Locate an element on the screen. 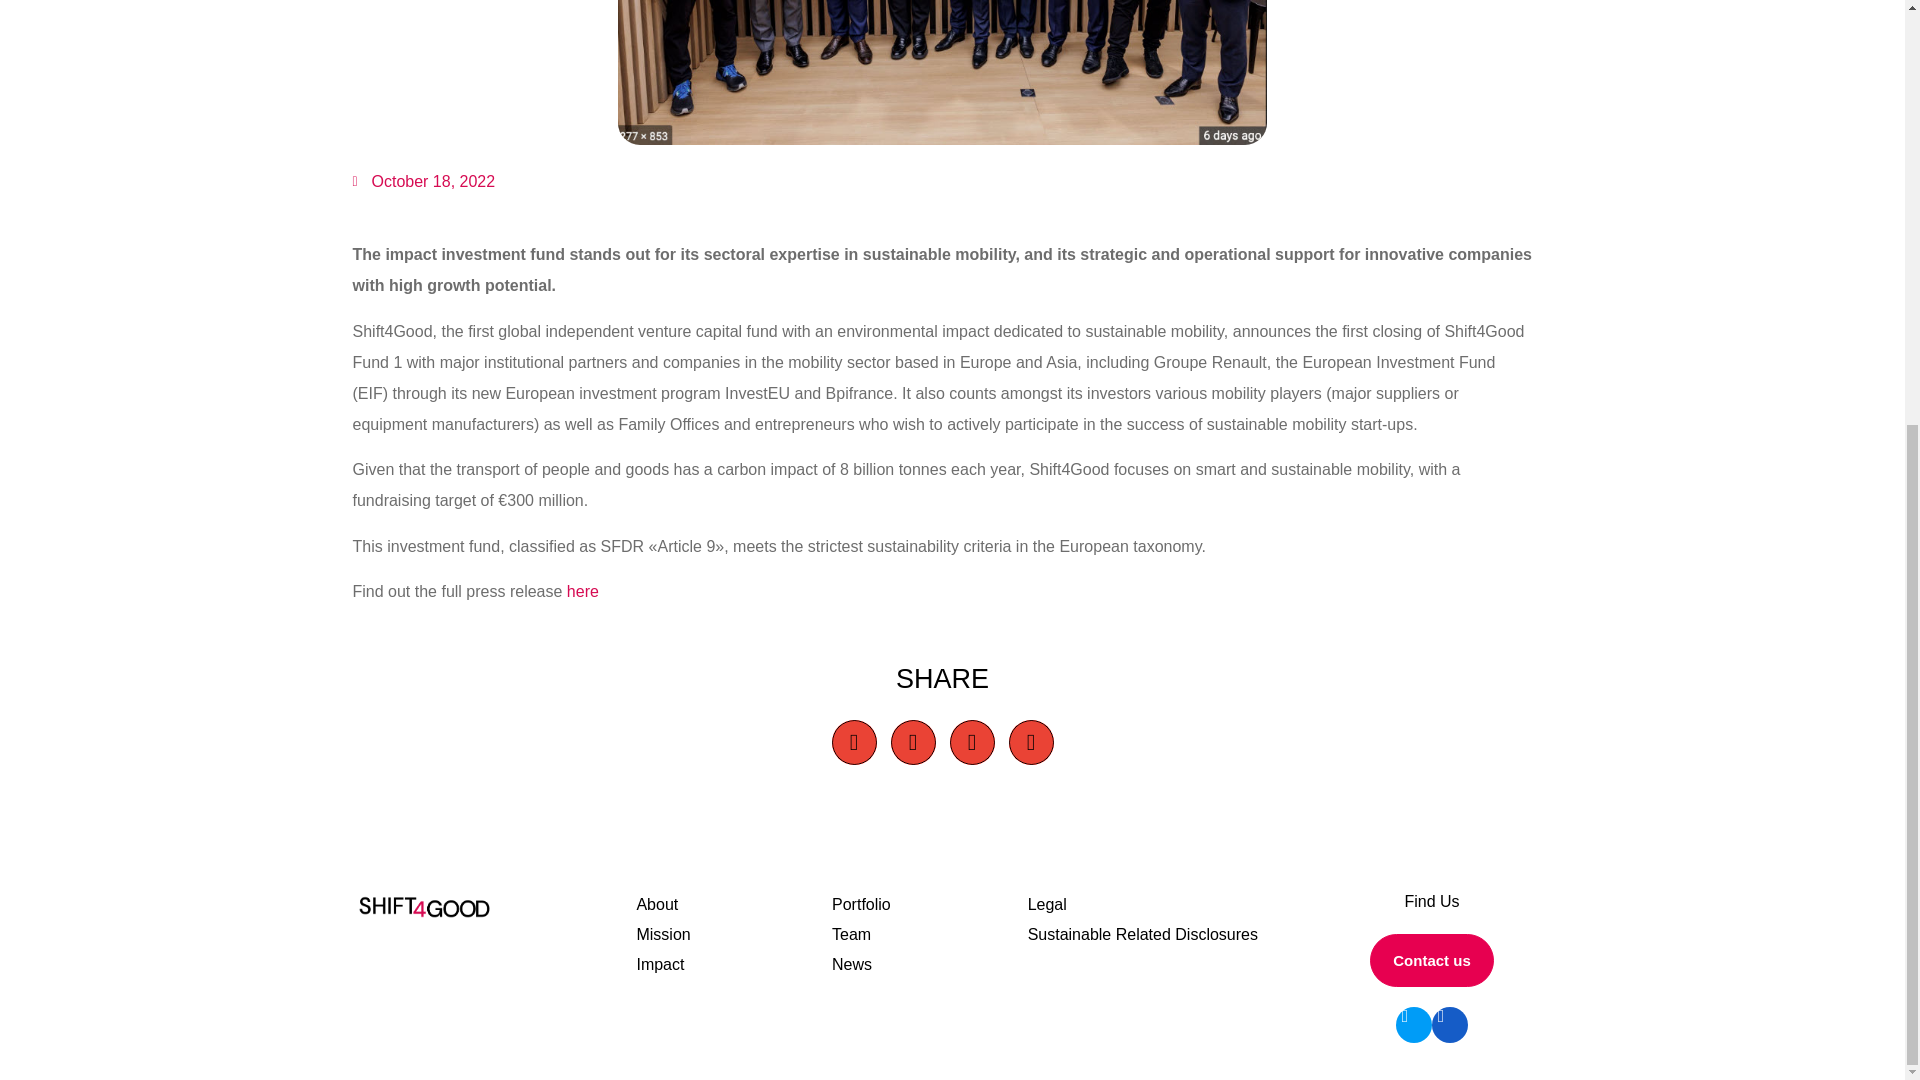 This screenshot has height=1080, width=1920. About is located at coordinates (733, 904).